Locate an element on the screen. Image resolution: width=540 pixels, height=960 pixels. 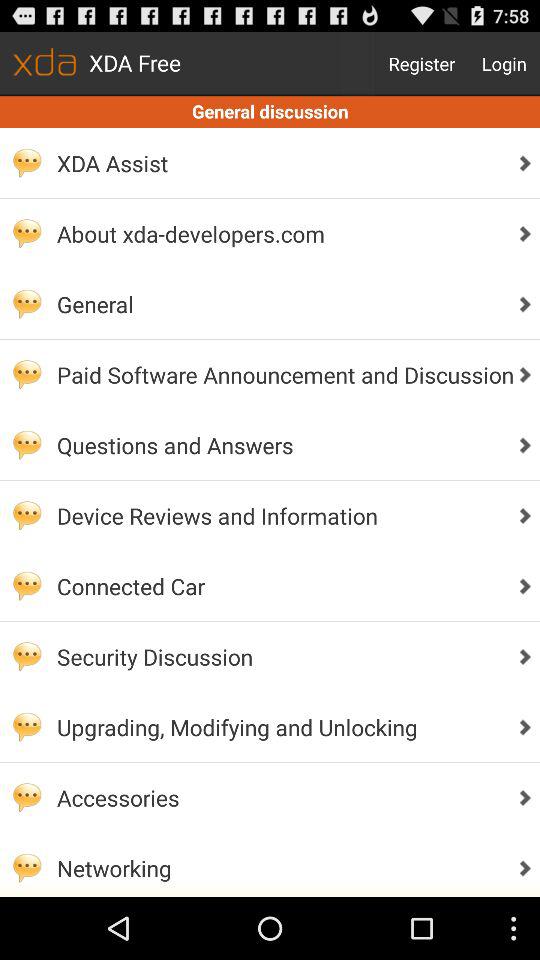
scroll until the general discussion item is located at coordinates (270, 112).